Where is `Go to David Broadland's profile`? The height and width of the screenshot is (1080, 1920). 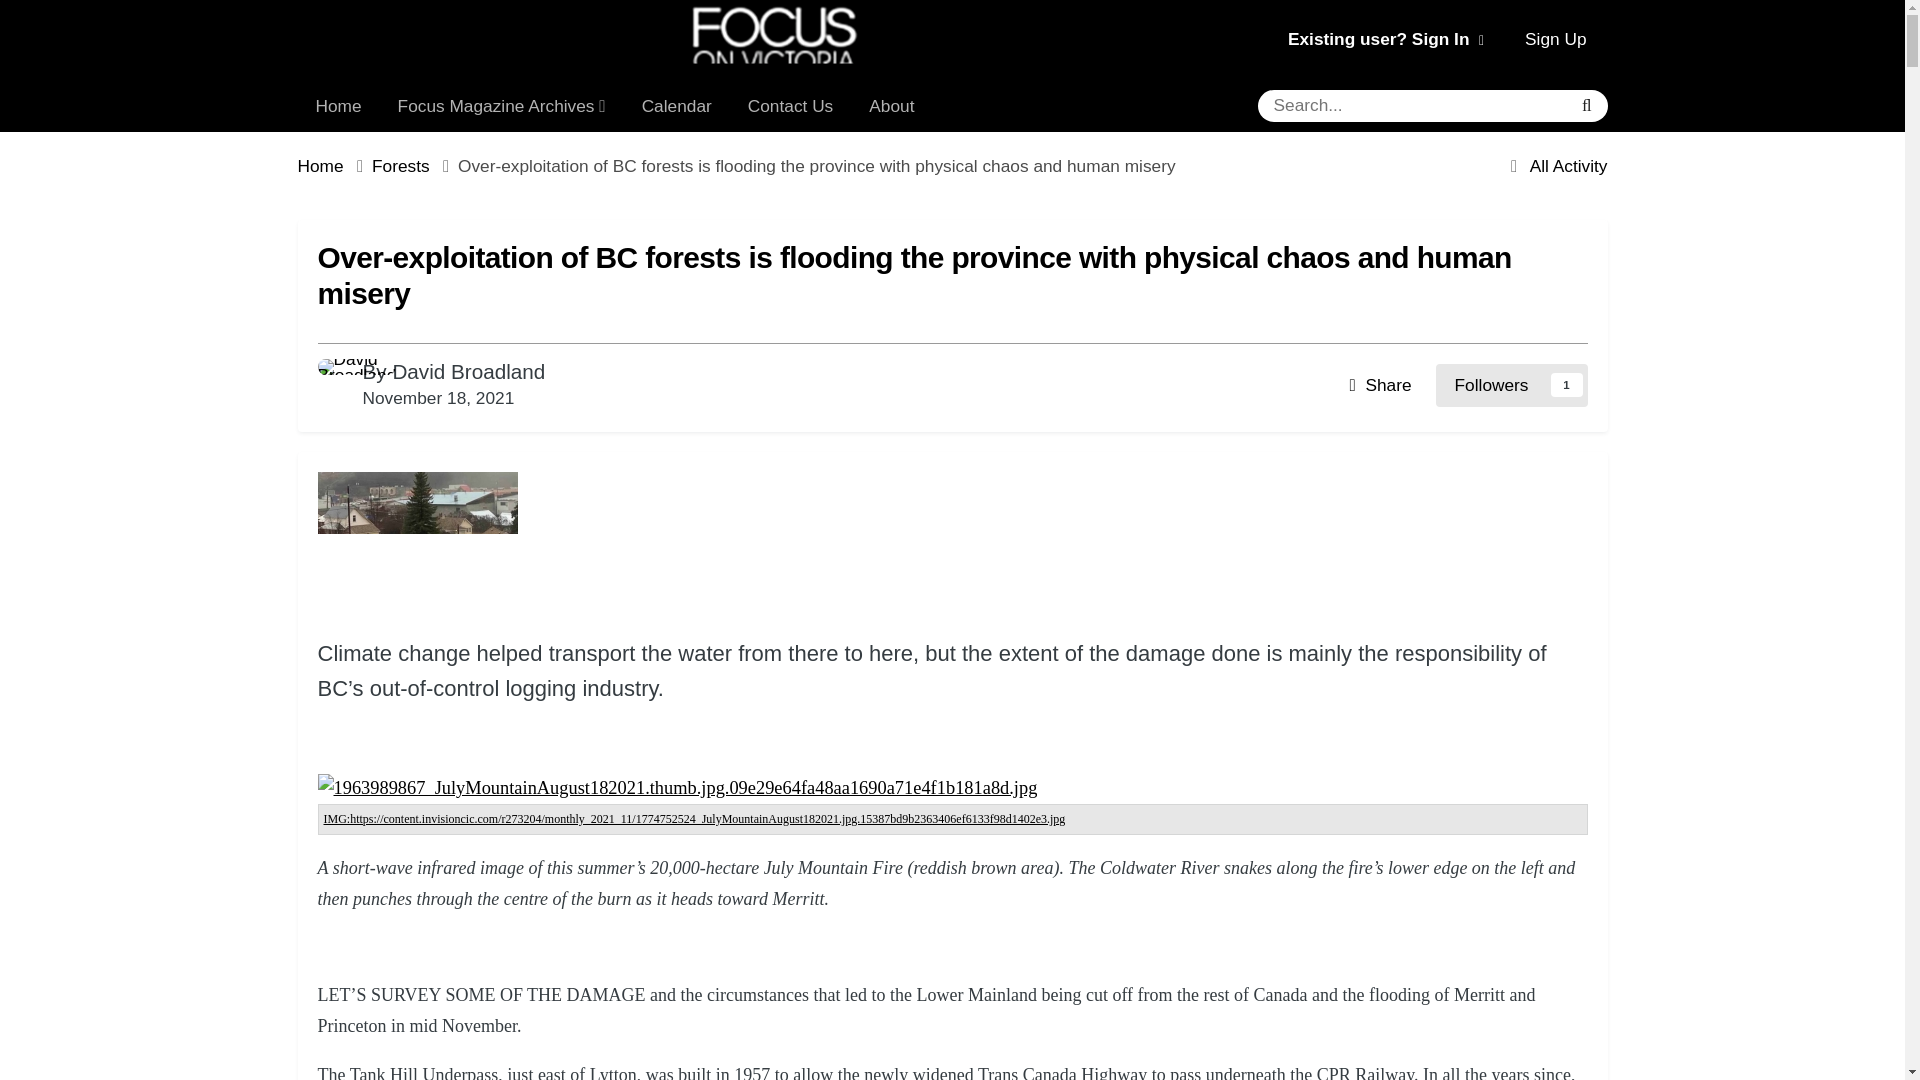
Go to David Broadland's profile is located at coordinates (334, 376).